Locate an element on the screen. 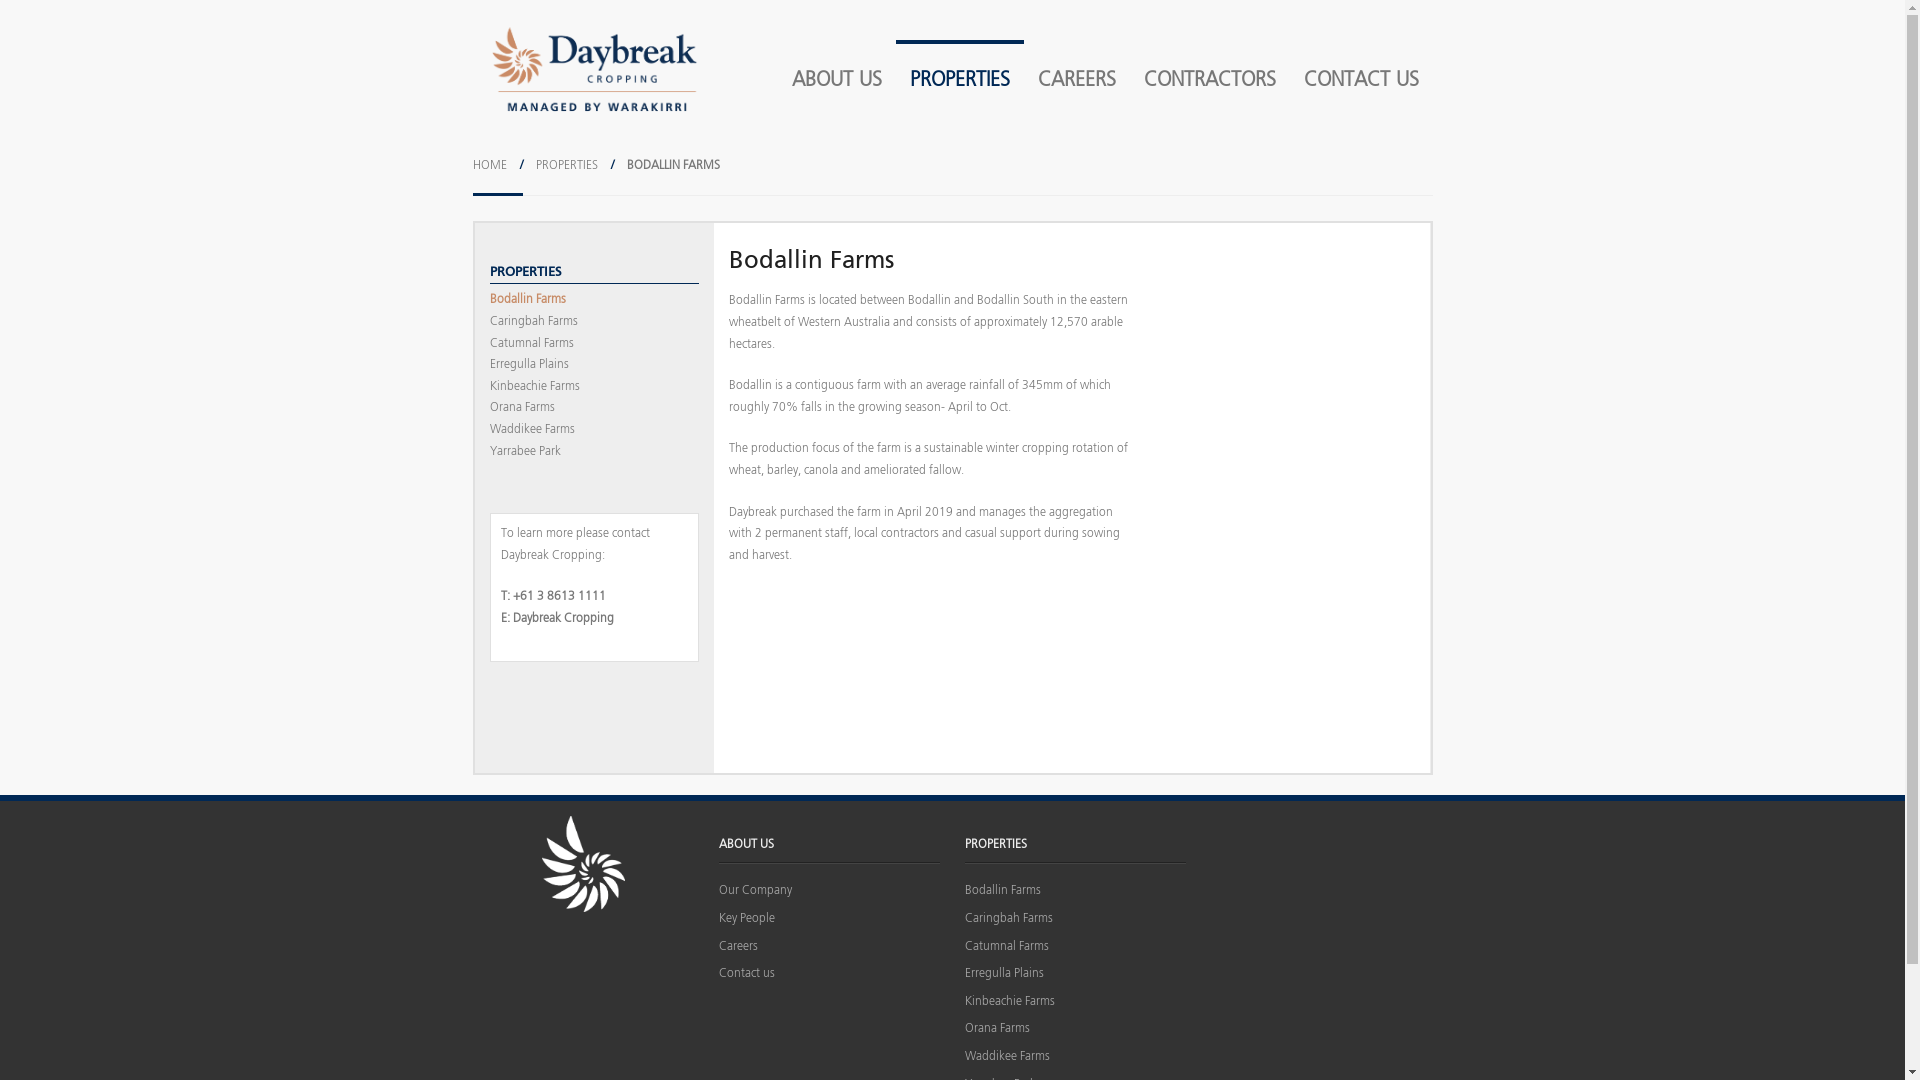 This screenshot has width=1920, height=1080. Careers is located at coordinates (738, 948).